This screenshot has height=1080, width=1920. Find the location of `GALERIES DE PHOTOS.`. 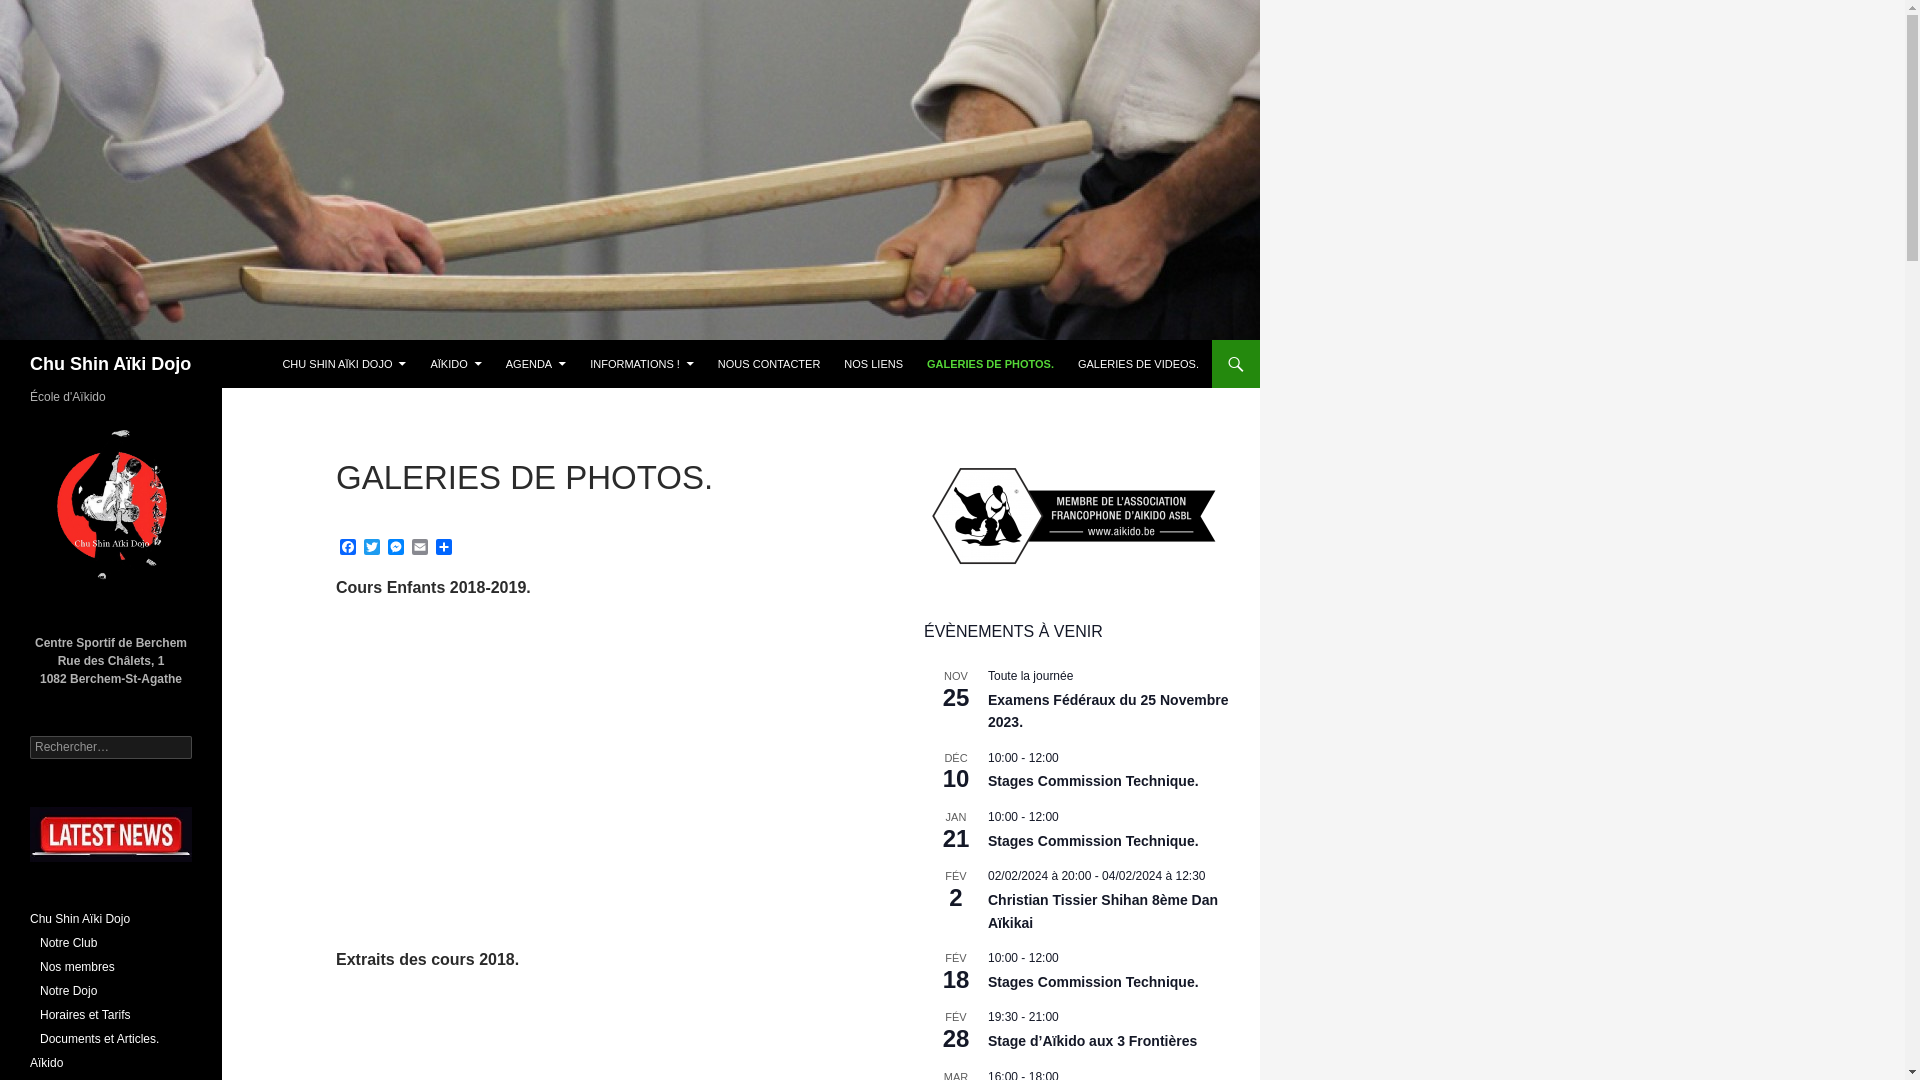

GALERIES DE PHOTOS. is located at coordinates (990, 364).